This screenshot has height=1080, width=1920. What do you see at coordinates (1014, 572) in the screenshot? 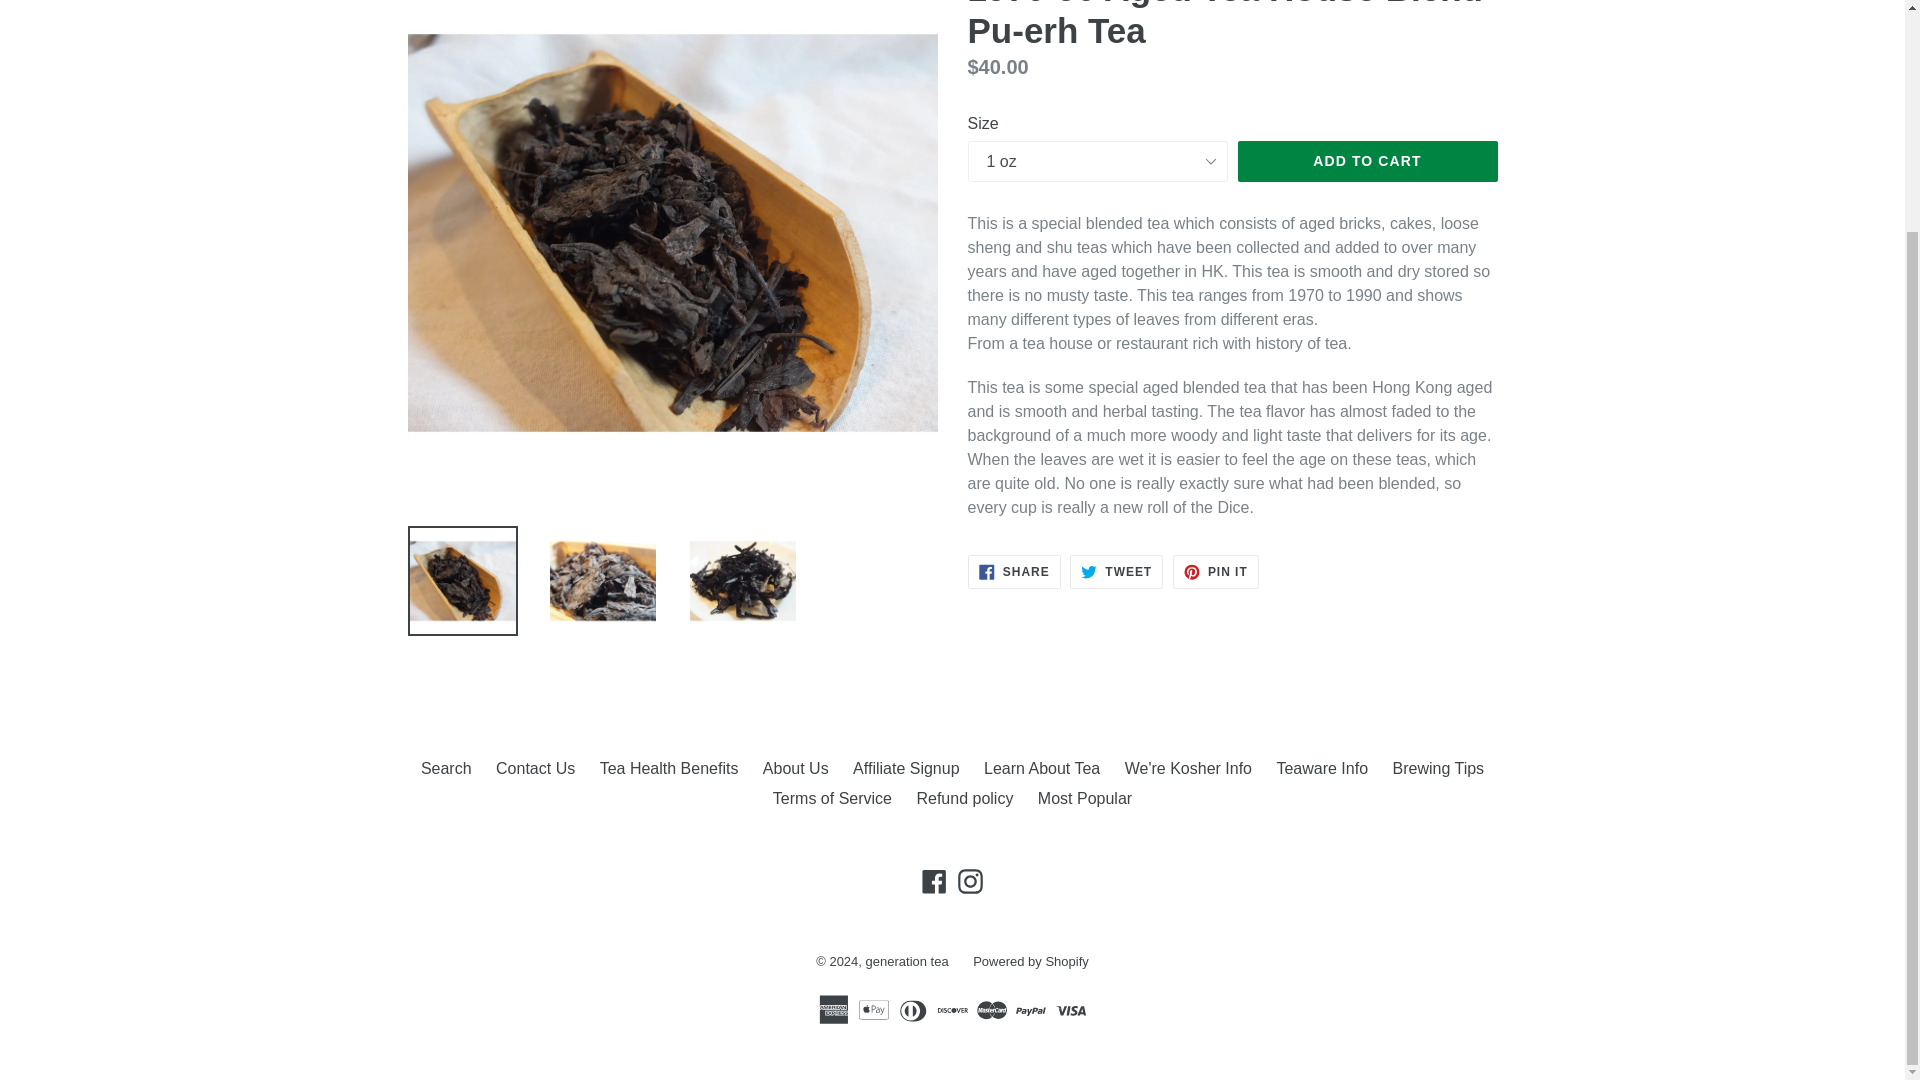
I see `Share on Facebook` at bounding box center [1014, 572].